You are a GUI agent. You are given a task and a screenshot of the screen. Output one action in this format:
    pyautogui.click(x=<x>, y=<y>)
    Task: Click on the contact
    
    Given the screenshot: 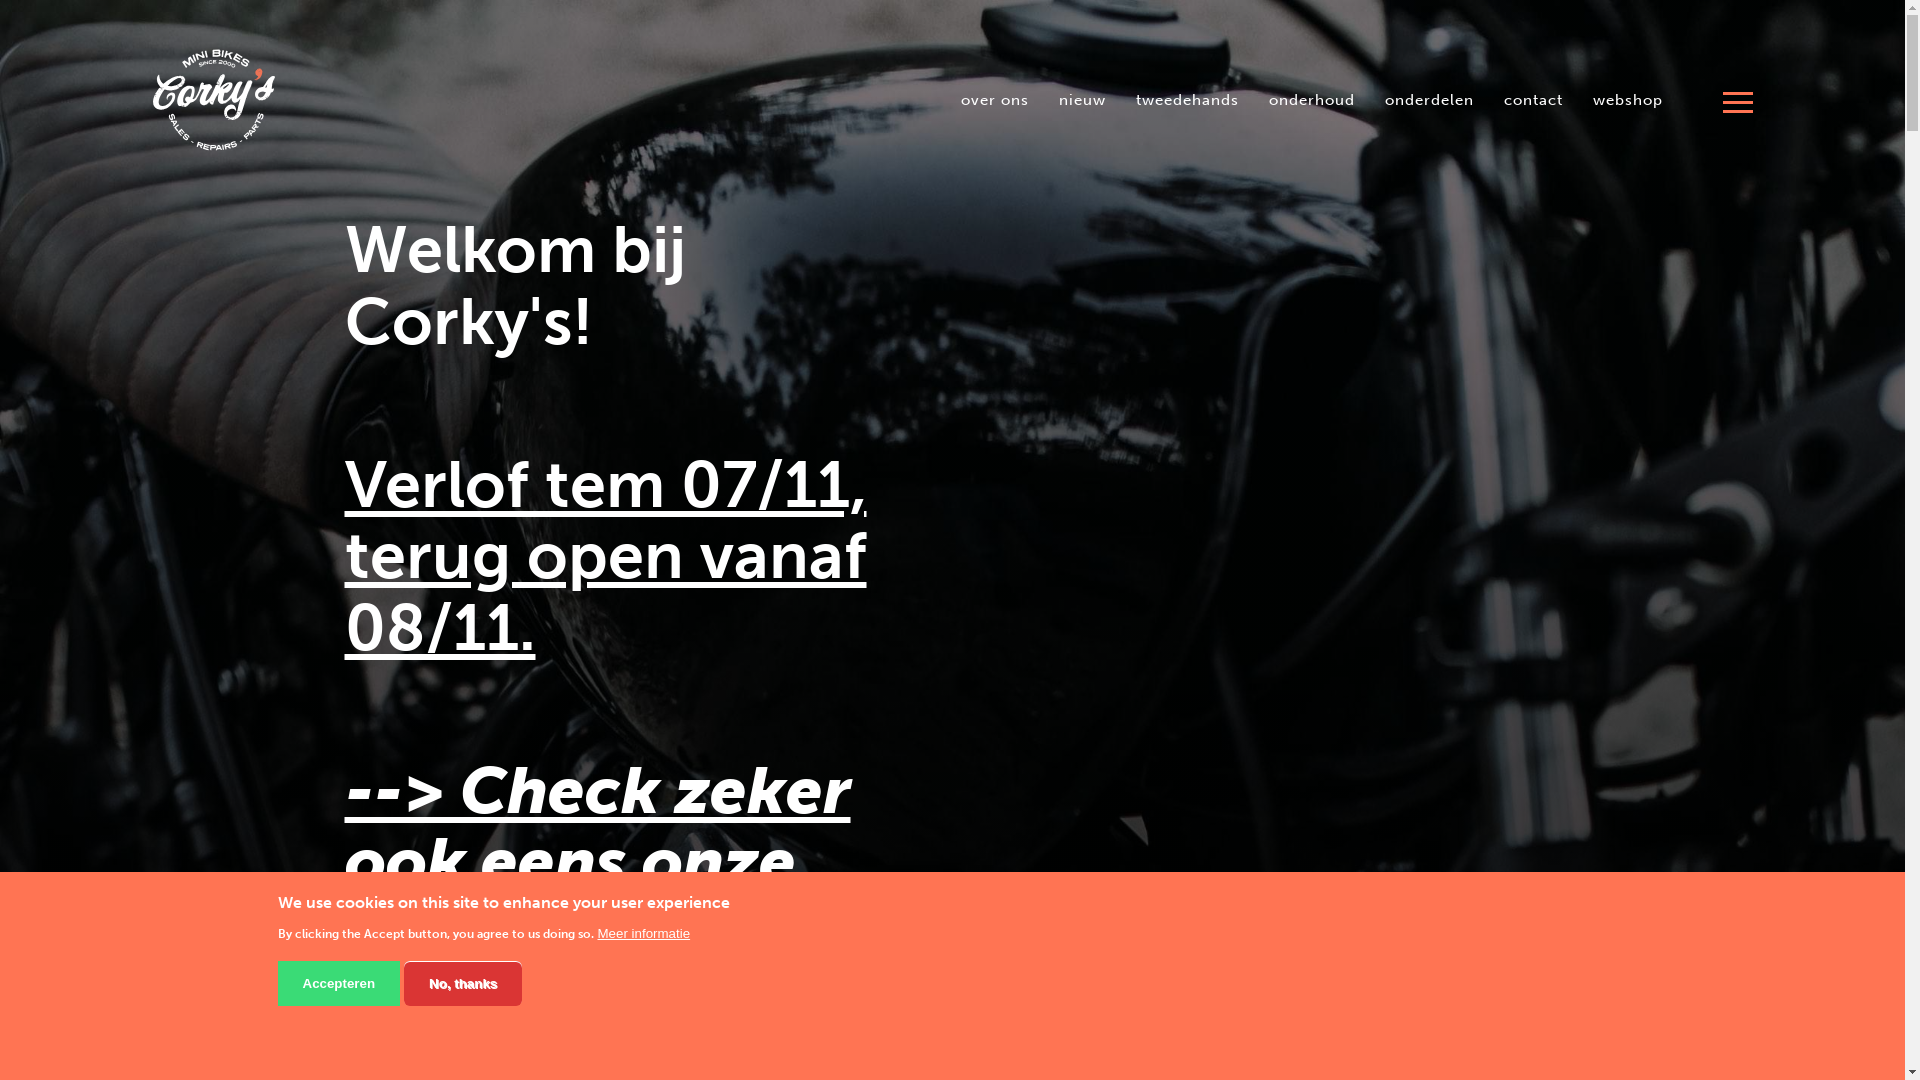 What is the action you would take?
    pyautogui.click(x=1532, y=100)
    